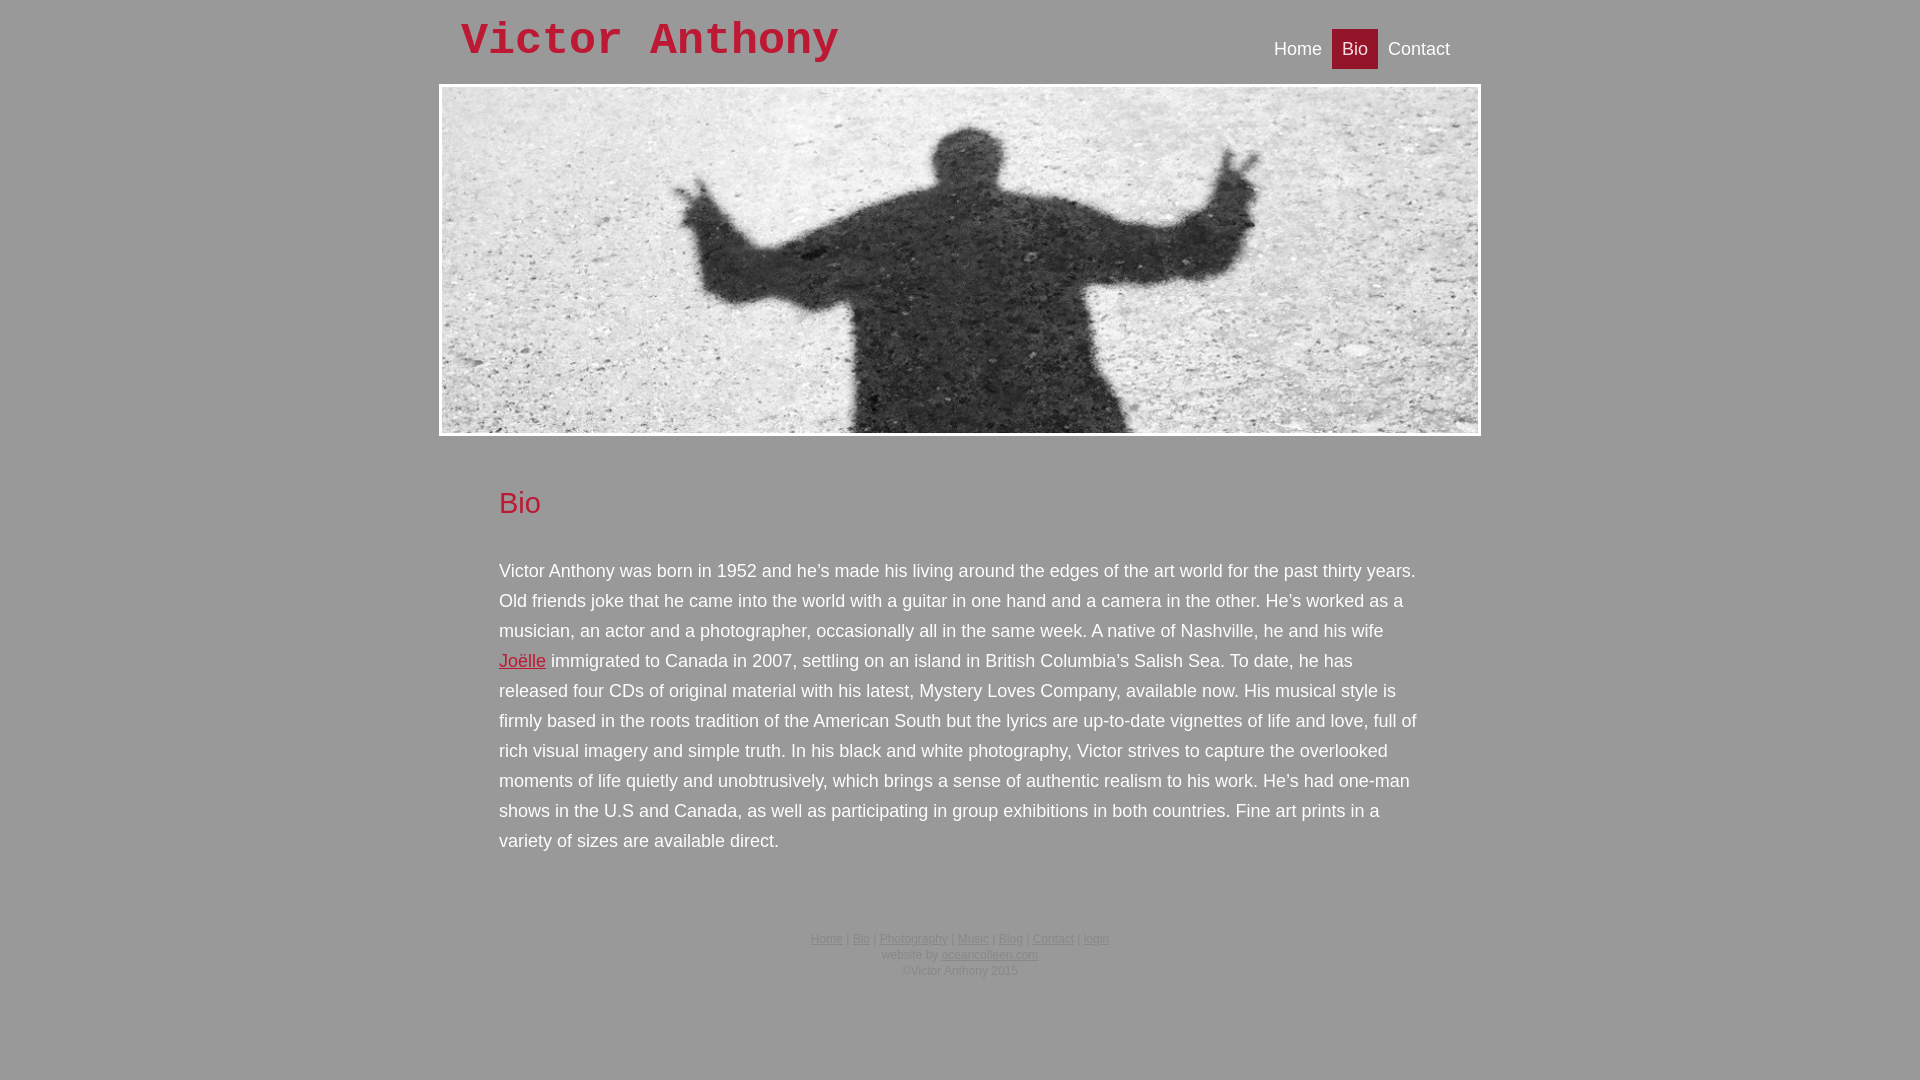  What do you see at coordinates (1298, 49) in the screenshot?
I see `Home` at bounding box center [1298, 49].